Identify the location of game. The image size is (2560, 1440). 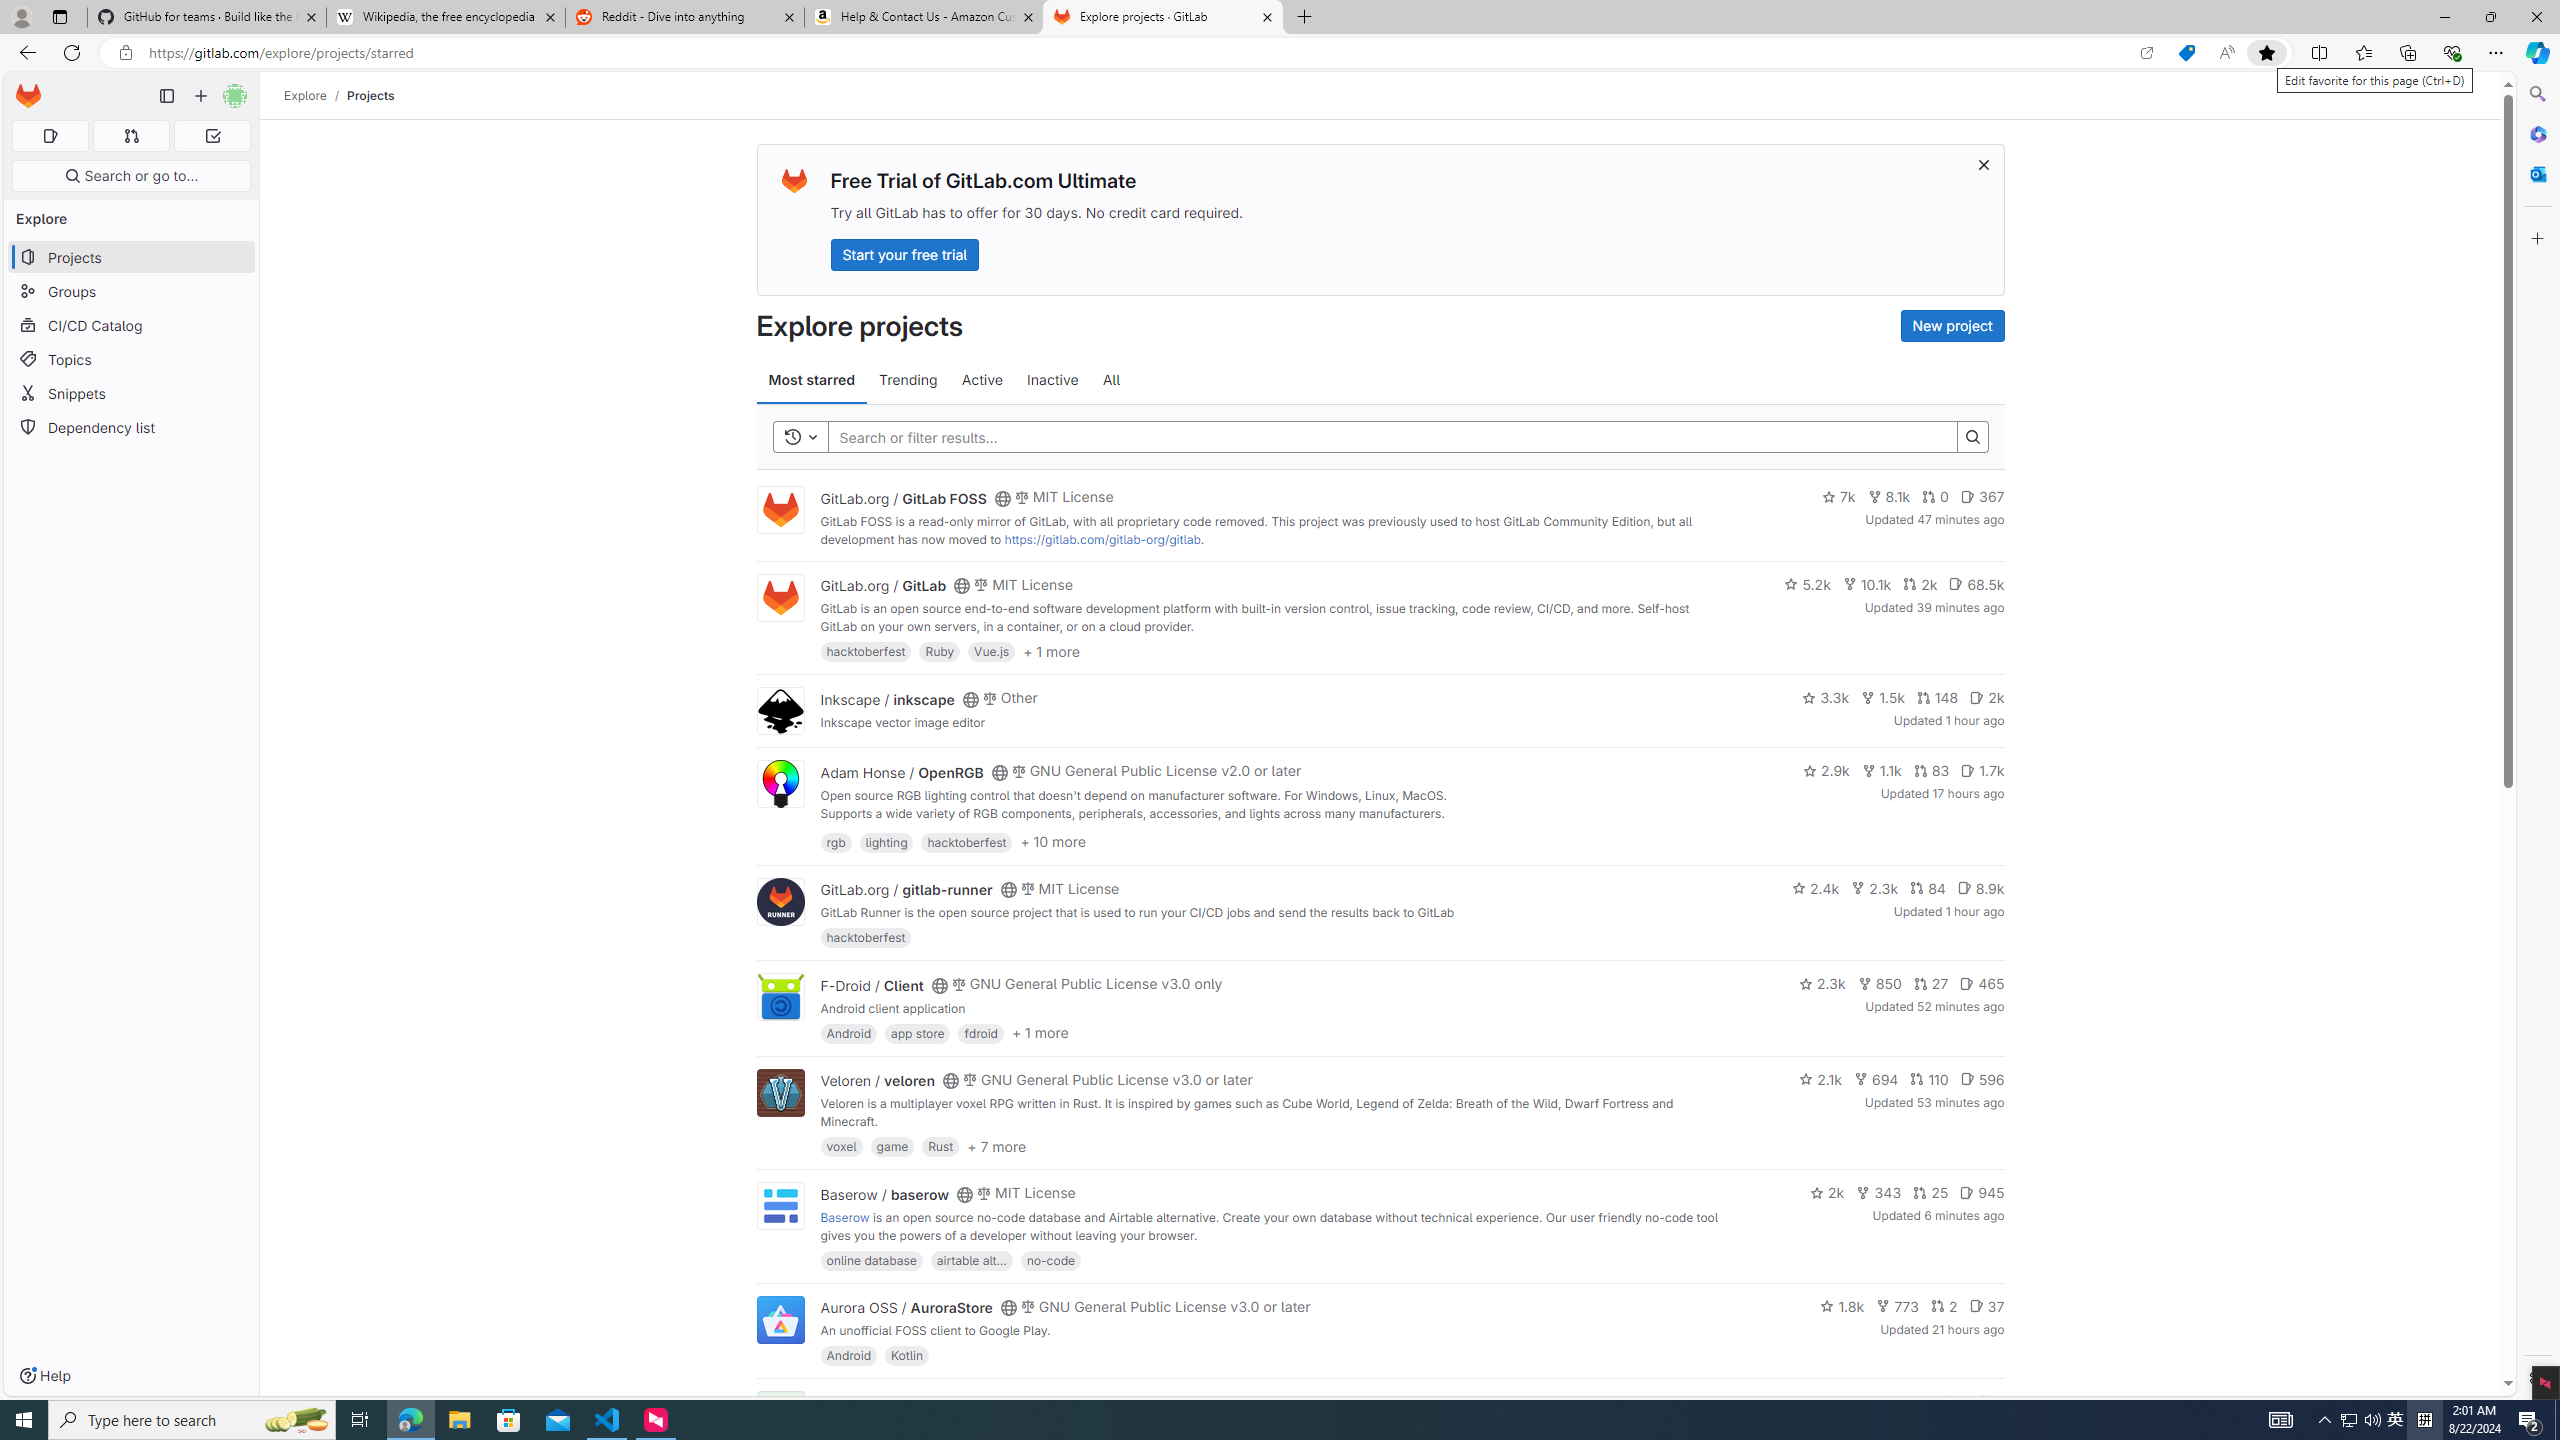
(892, 1146).